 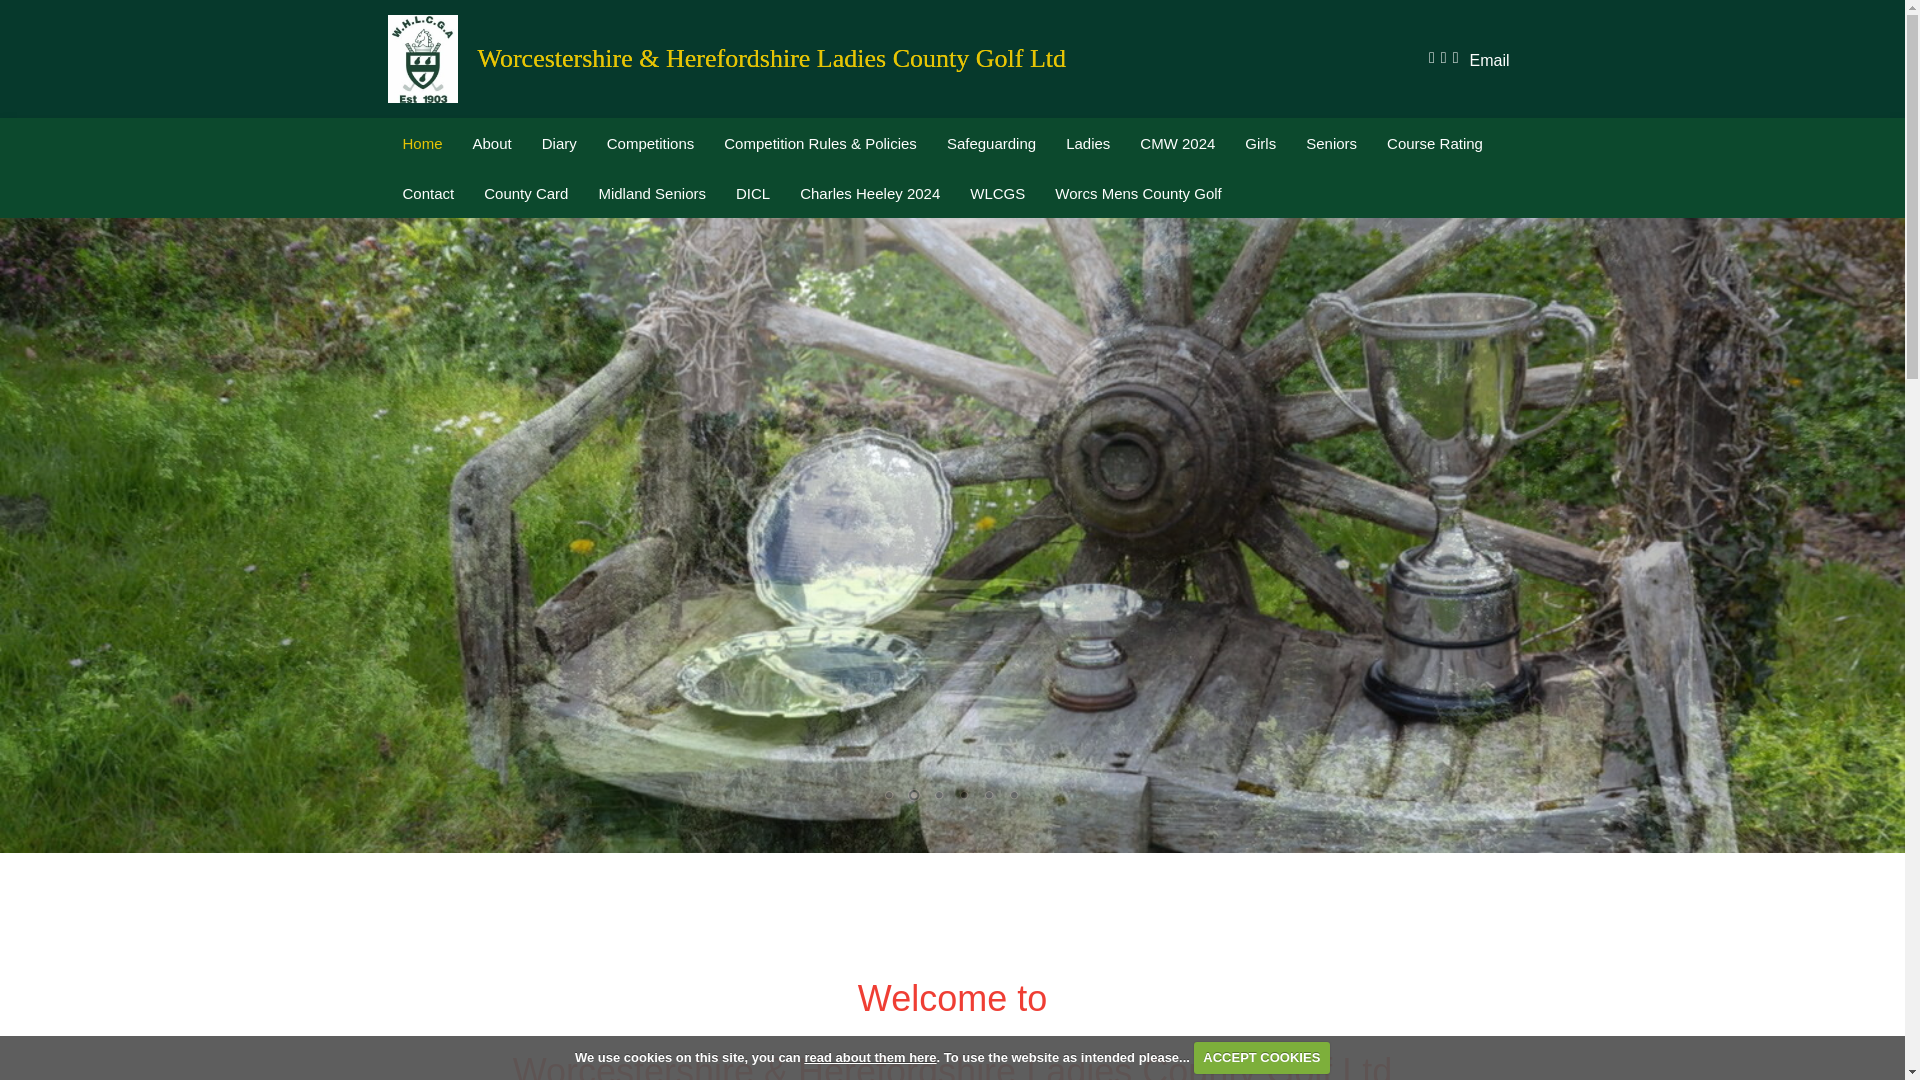 What do you see at coordinates (990, 142) in the screenshot?
I see `Safeguarding` at bounding box center [990, 142].